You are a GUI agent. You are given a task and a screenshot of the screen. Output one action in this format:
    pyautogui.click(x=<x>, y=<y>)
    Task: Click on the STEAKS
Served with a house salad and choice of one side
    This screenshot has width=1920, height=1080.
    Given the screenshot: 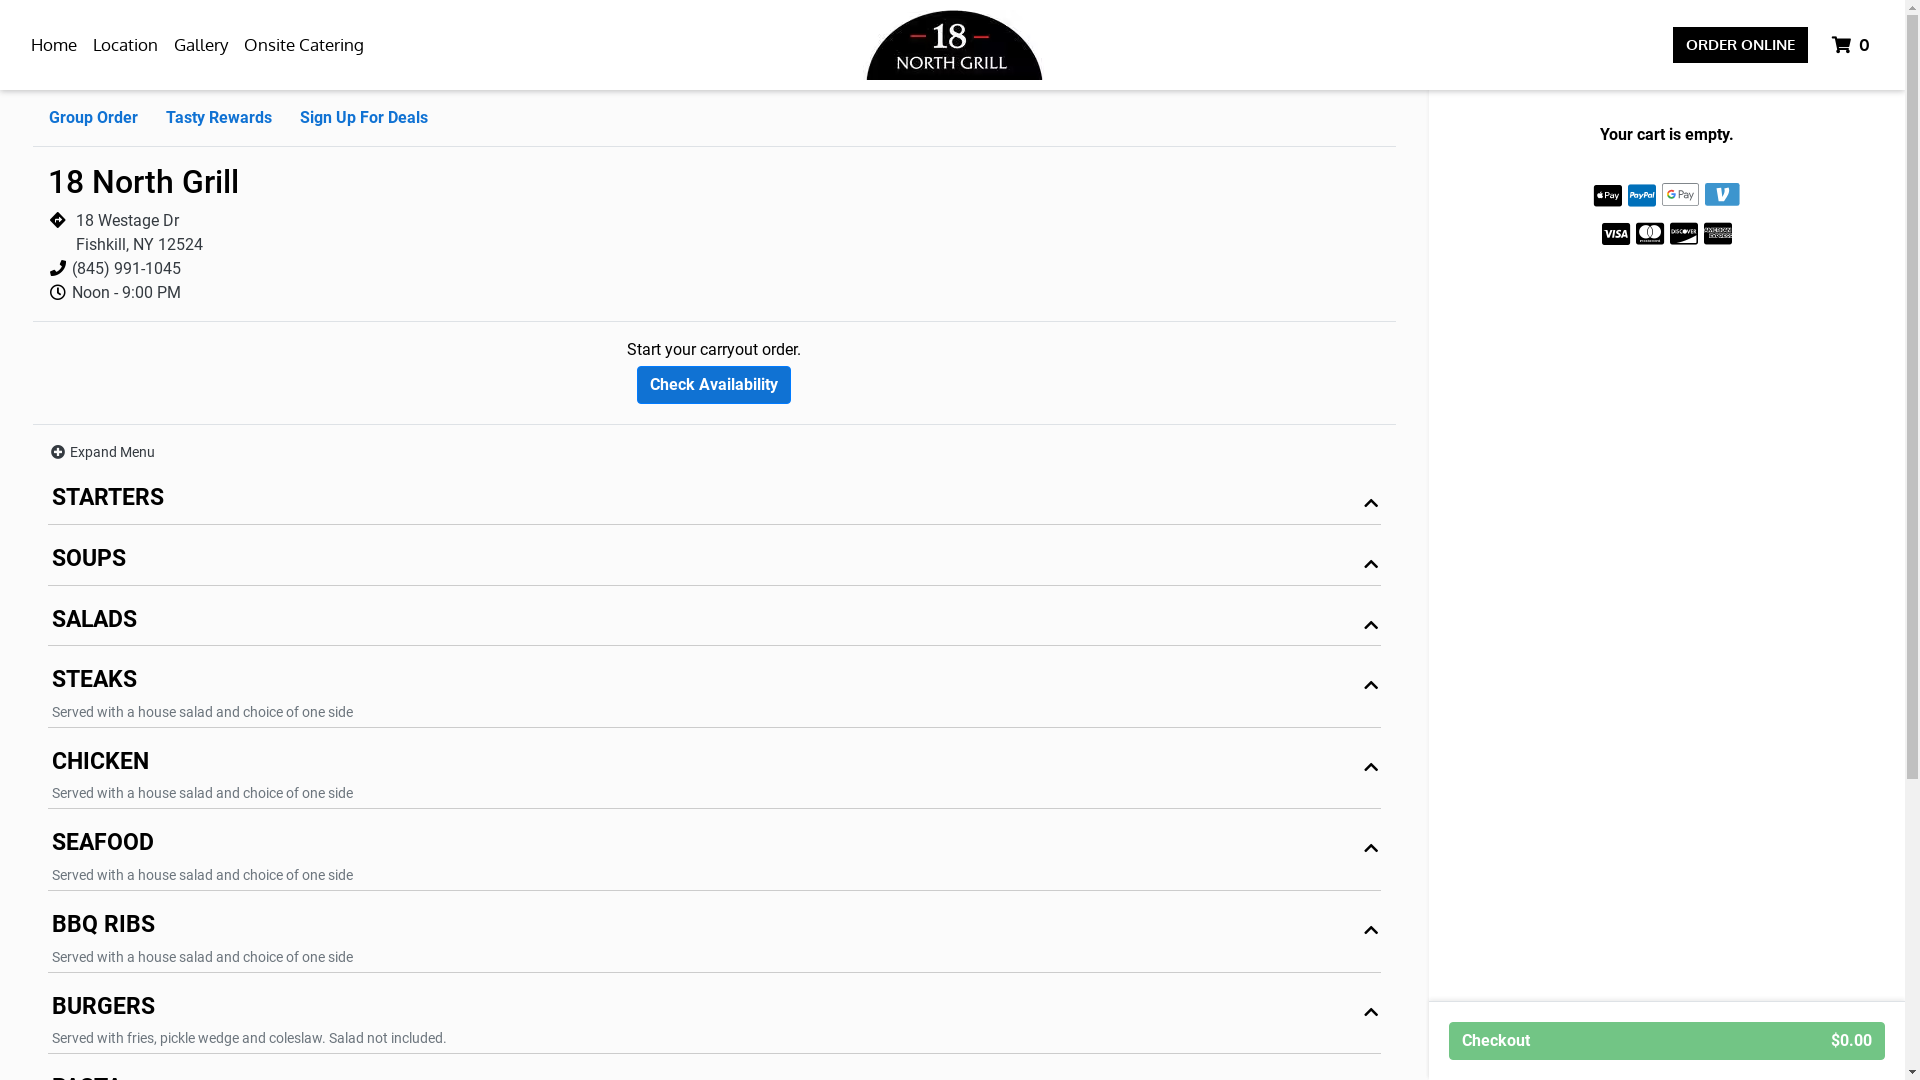 What is the action you would take?
    pyautogui.click(x=714, y=695)
    